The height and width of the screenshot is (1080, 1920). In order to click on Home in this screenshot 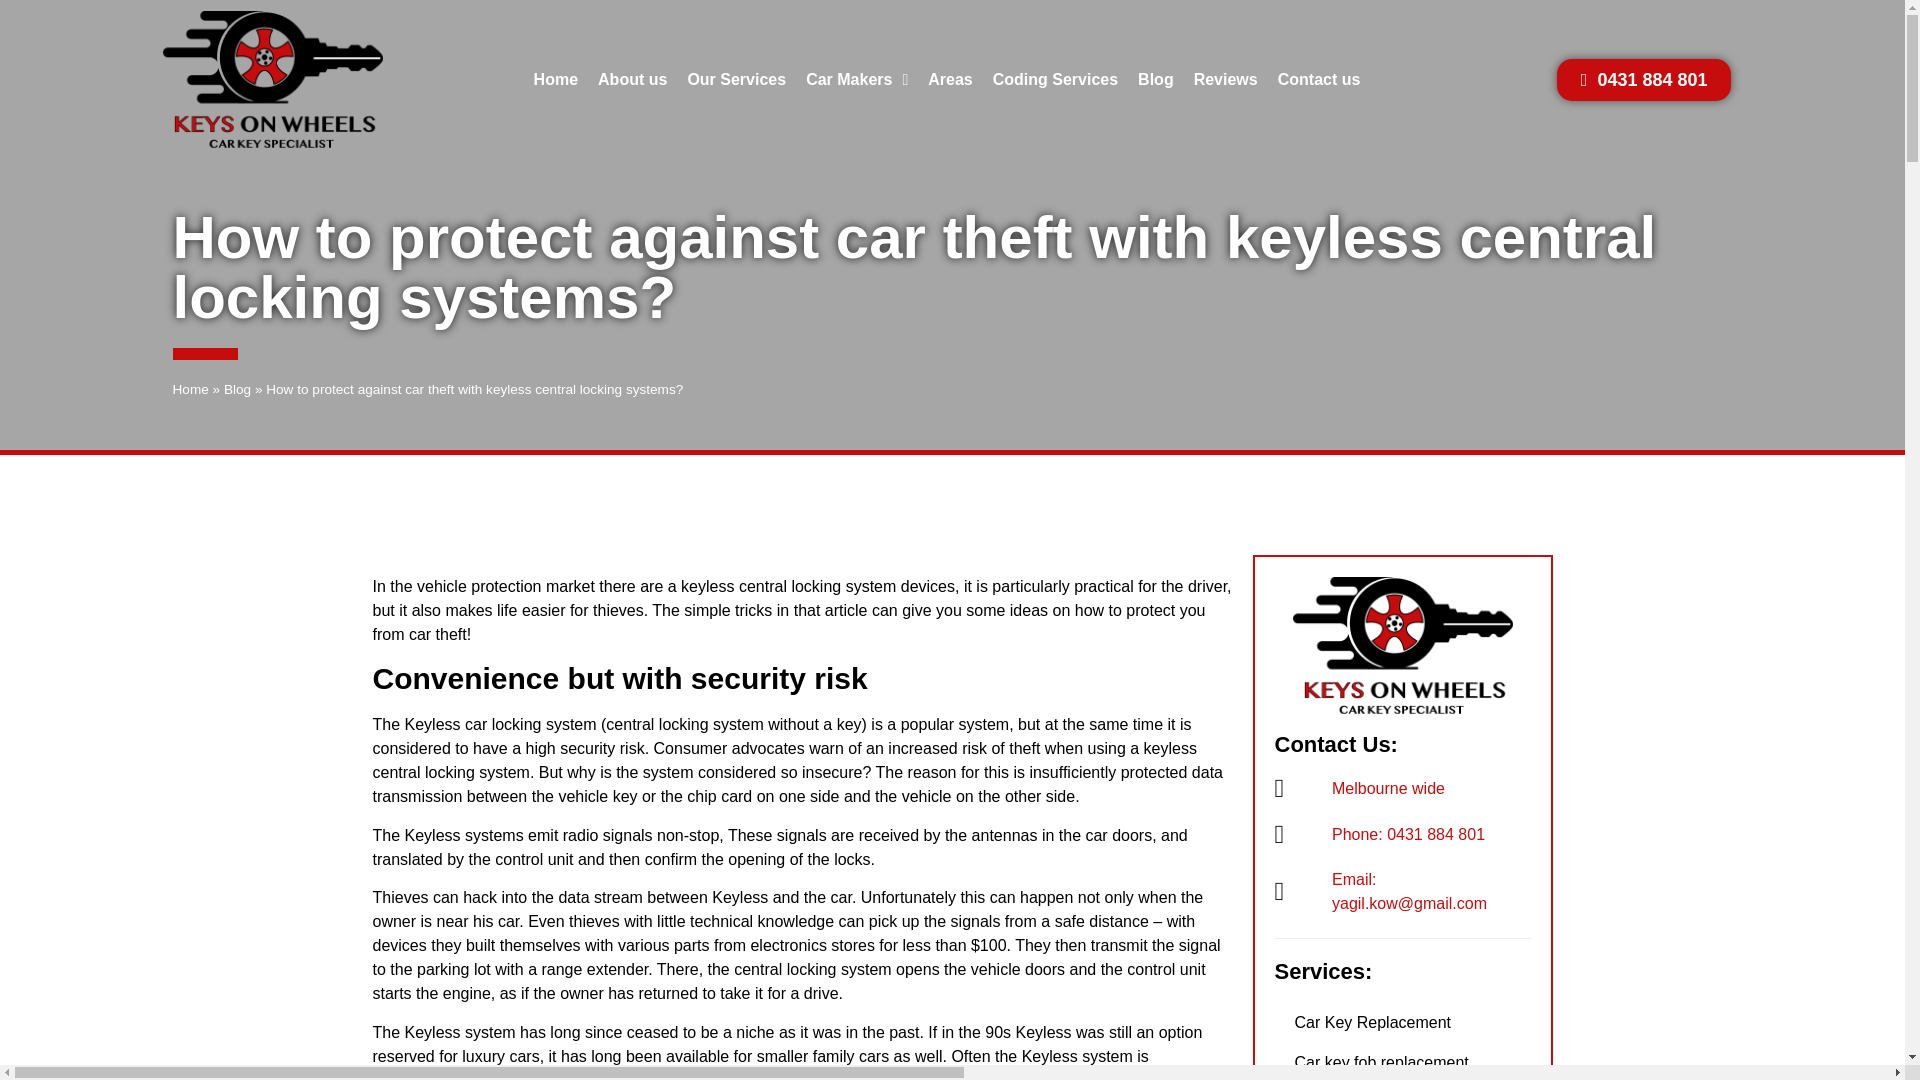, I will do `click(556, 80)`.